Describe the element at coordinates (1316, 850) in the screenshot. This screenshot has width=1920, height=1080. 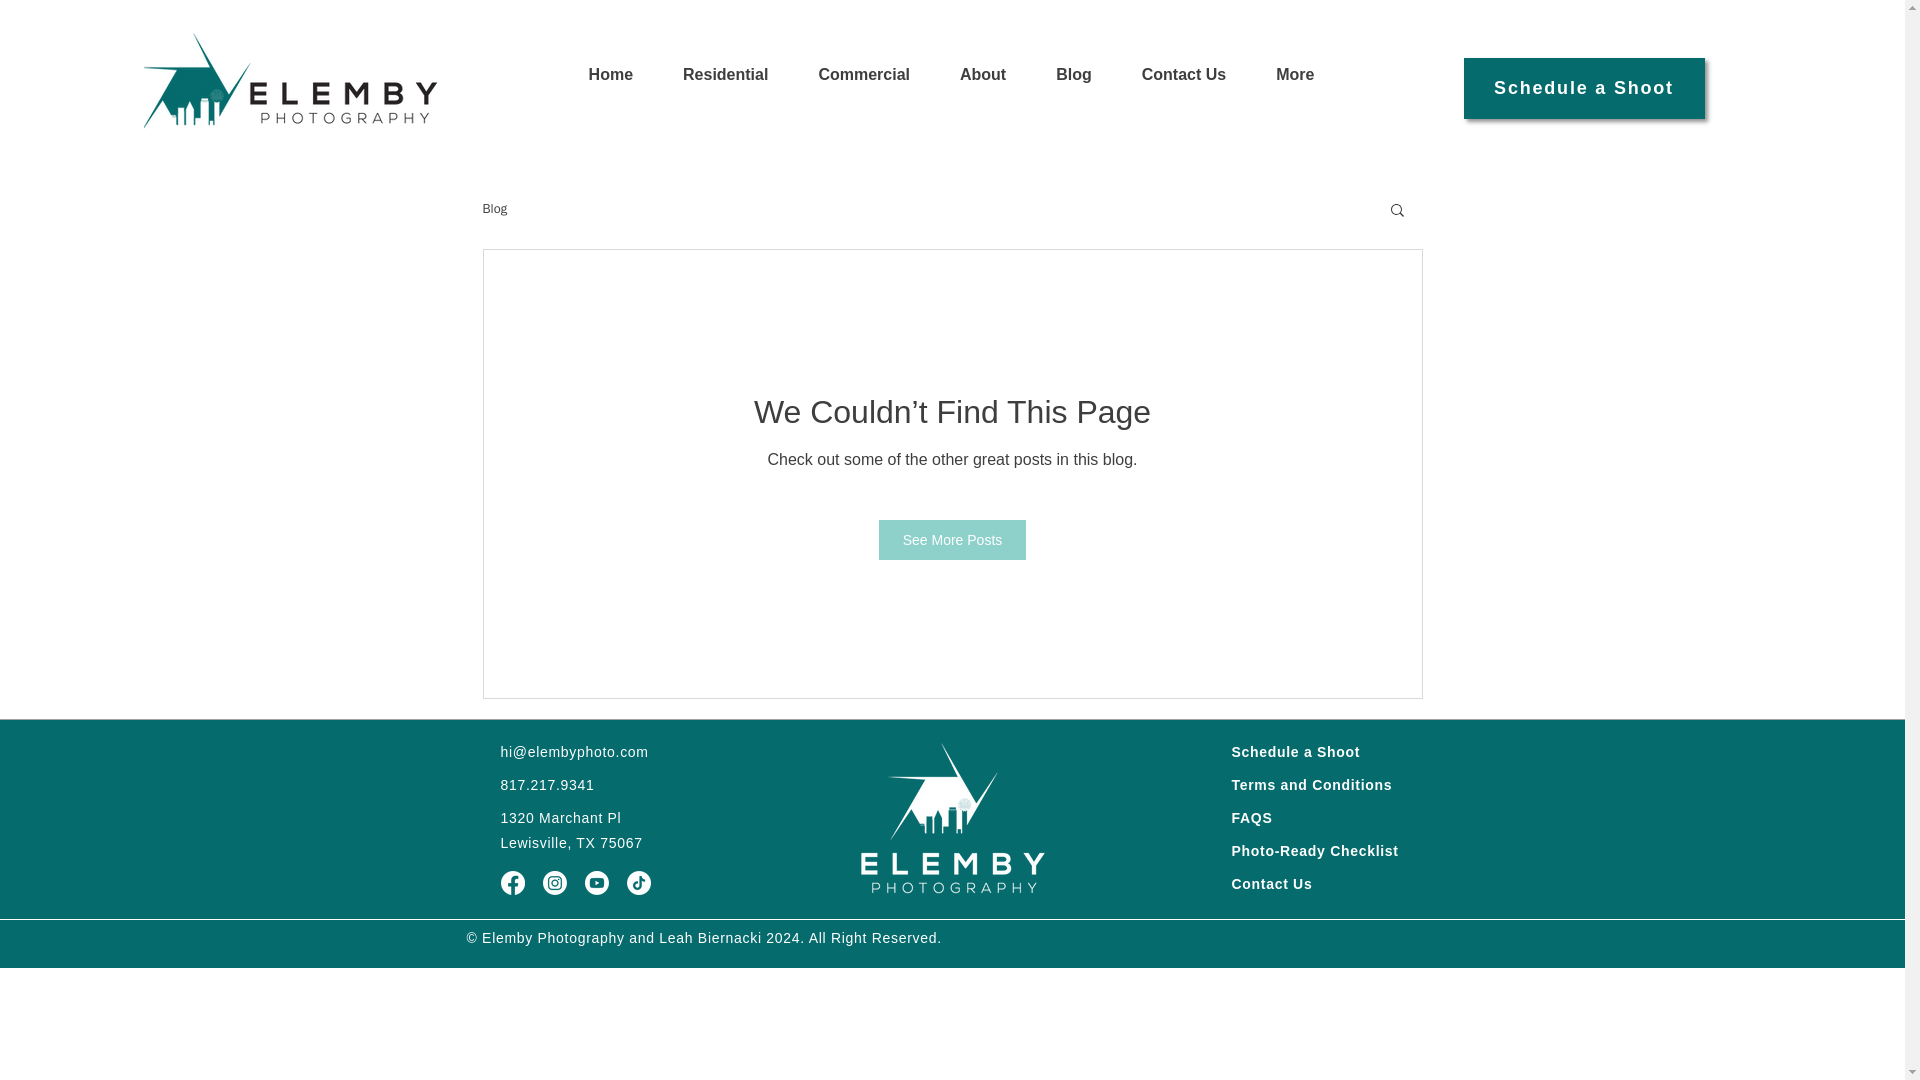
I see `Photo-Ready Checklist` at that location.